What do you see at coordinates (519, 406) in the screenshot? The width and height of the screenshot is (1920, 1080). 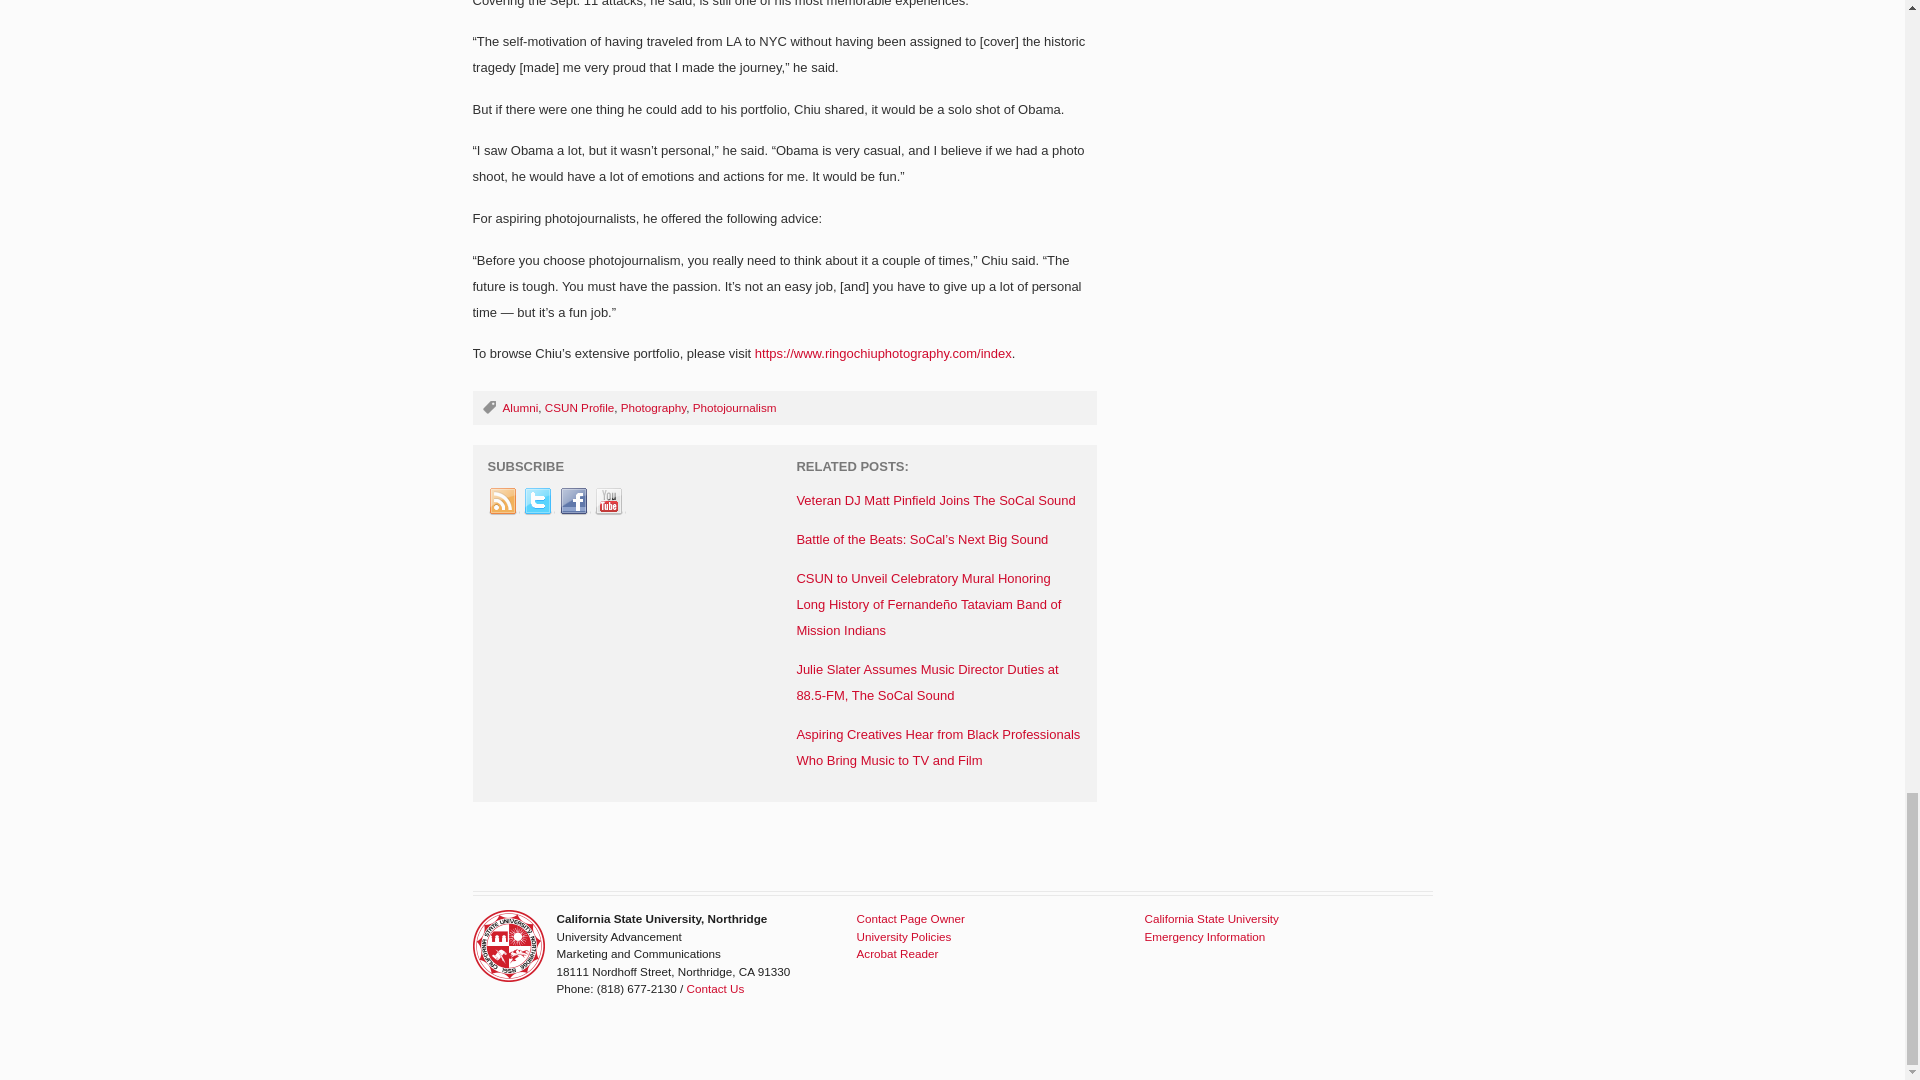 I see `Alumni` at bounding box center [519, 406].